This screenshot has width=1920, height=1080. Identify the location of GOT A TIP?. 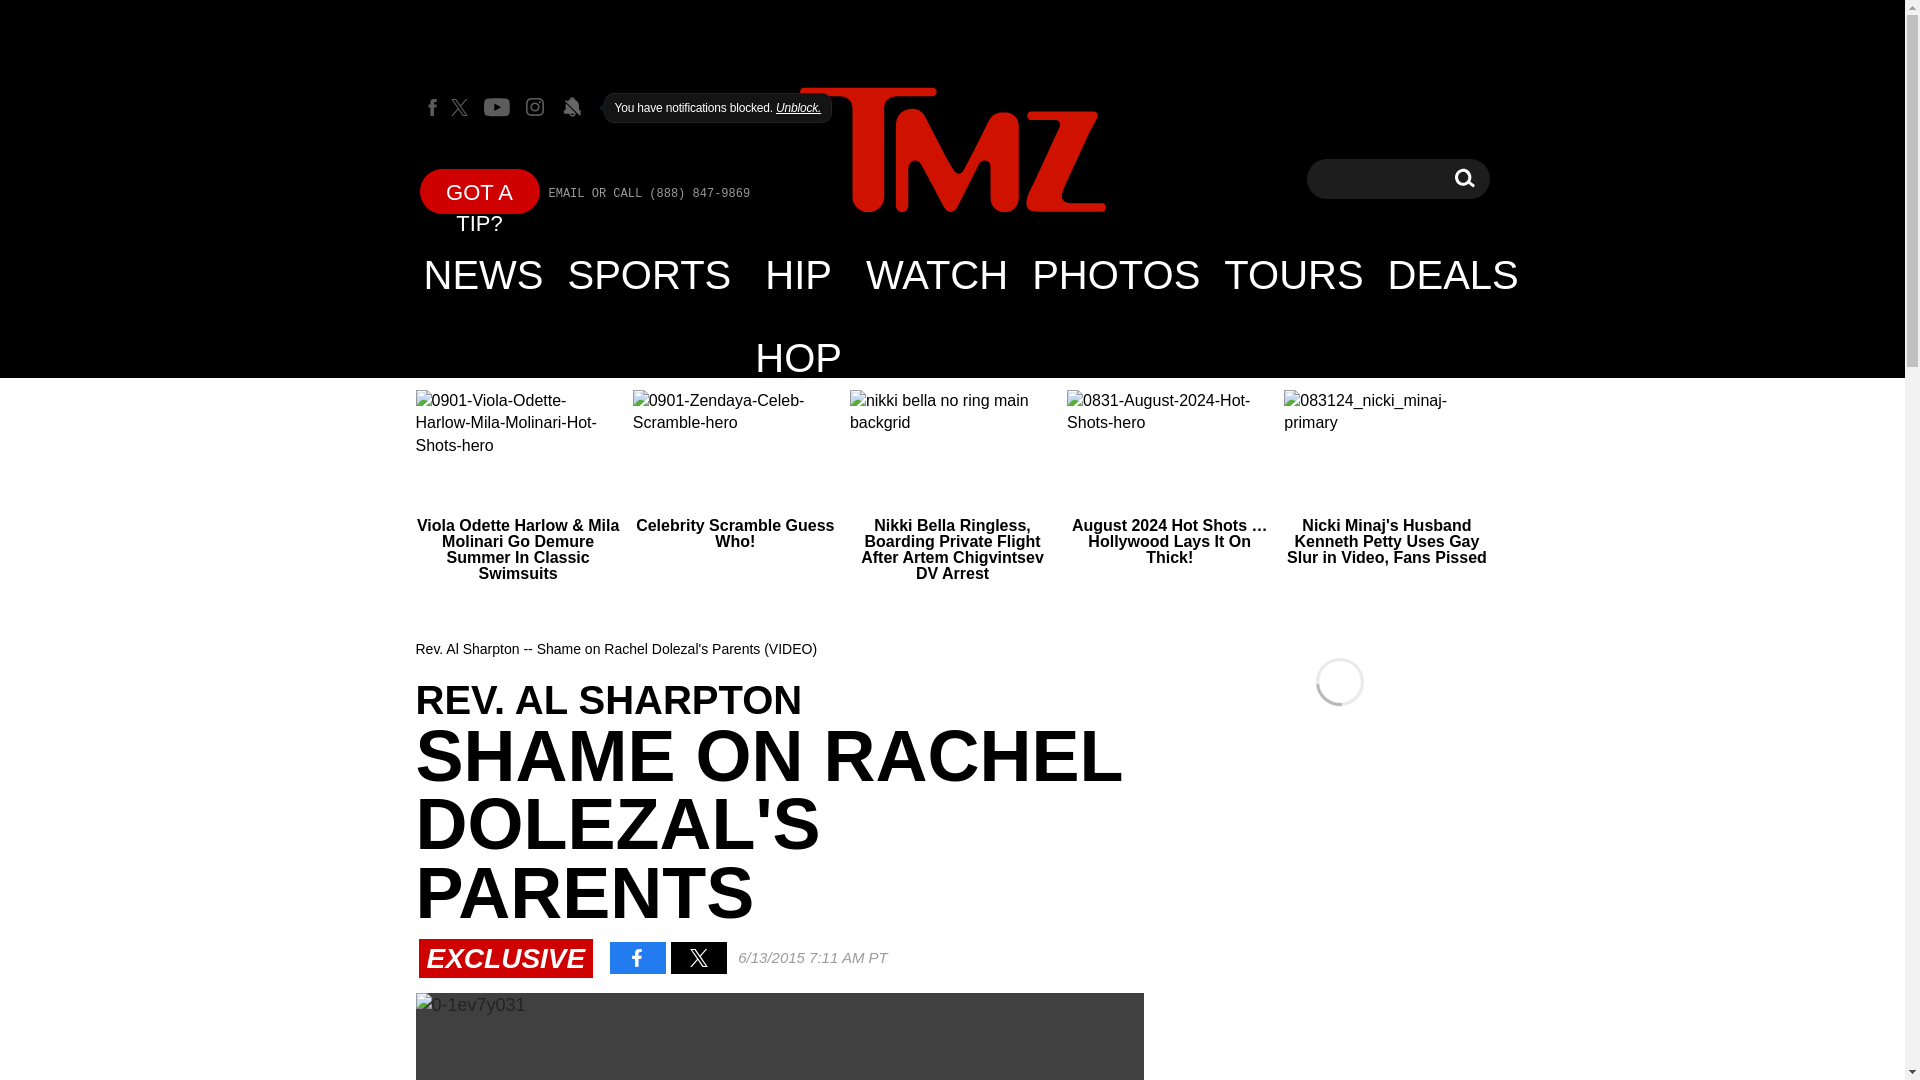
(480, 190).